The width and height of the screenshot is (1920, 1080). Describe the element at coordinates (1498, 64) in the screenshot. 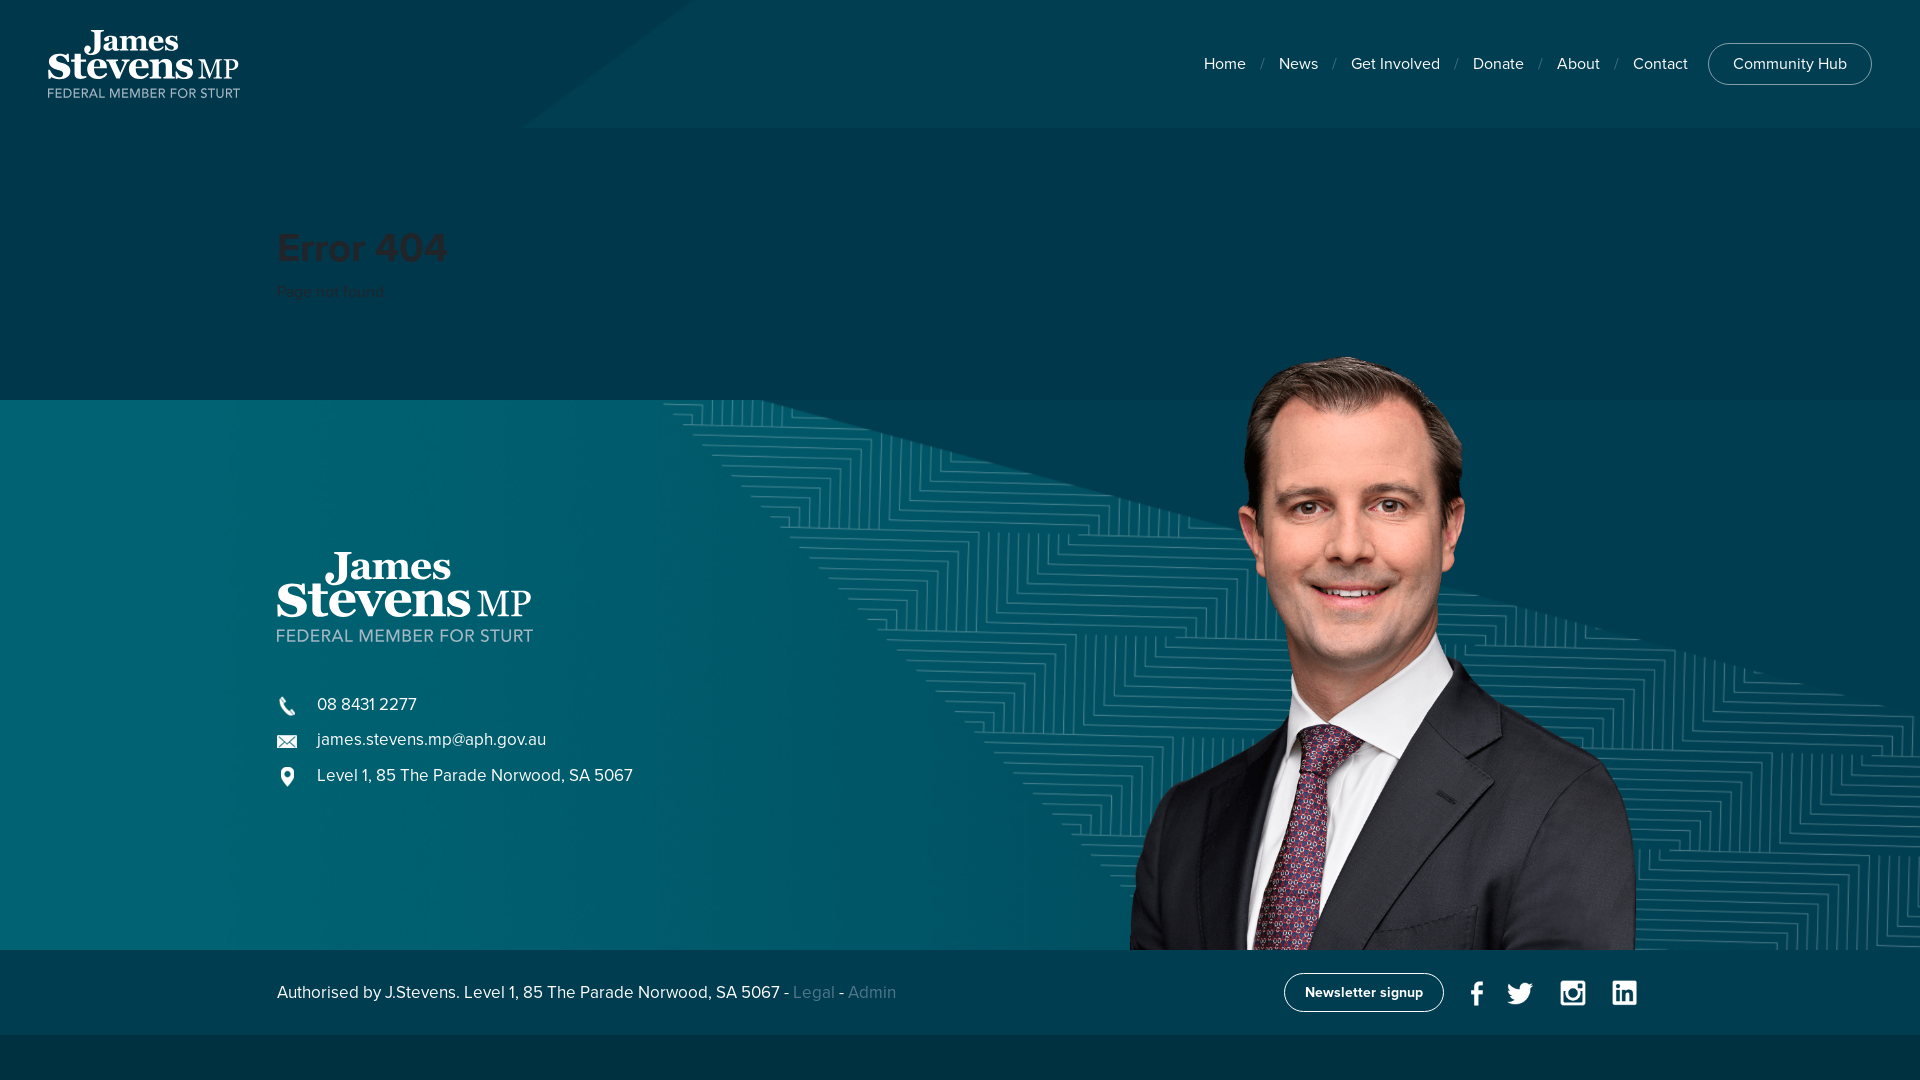

I see `Donate` at that location.